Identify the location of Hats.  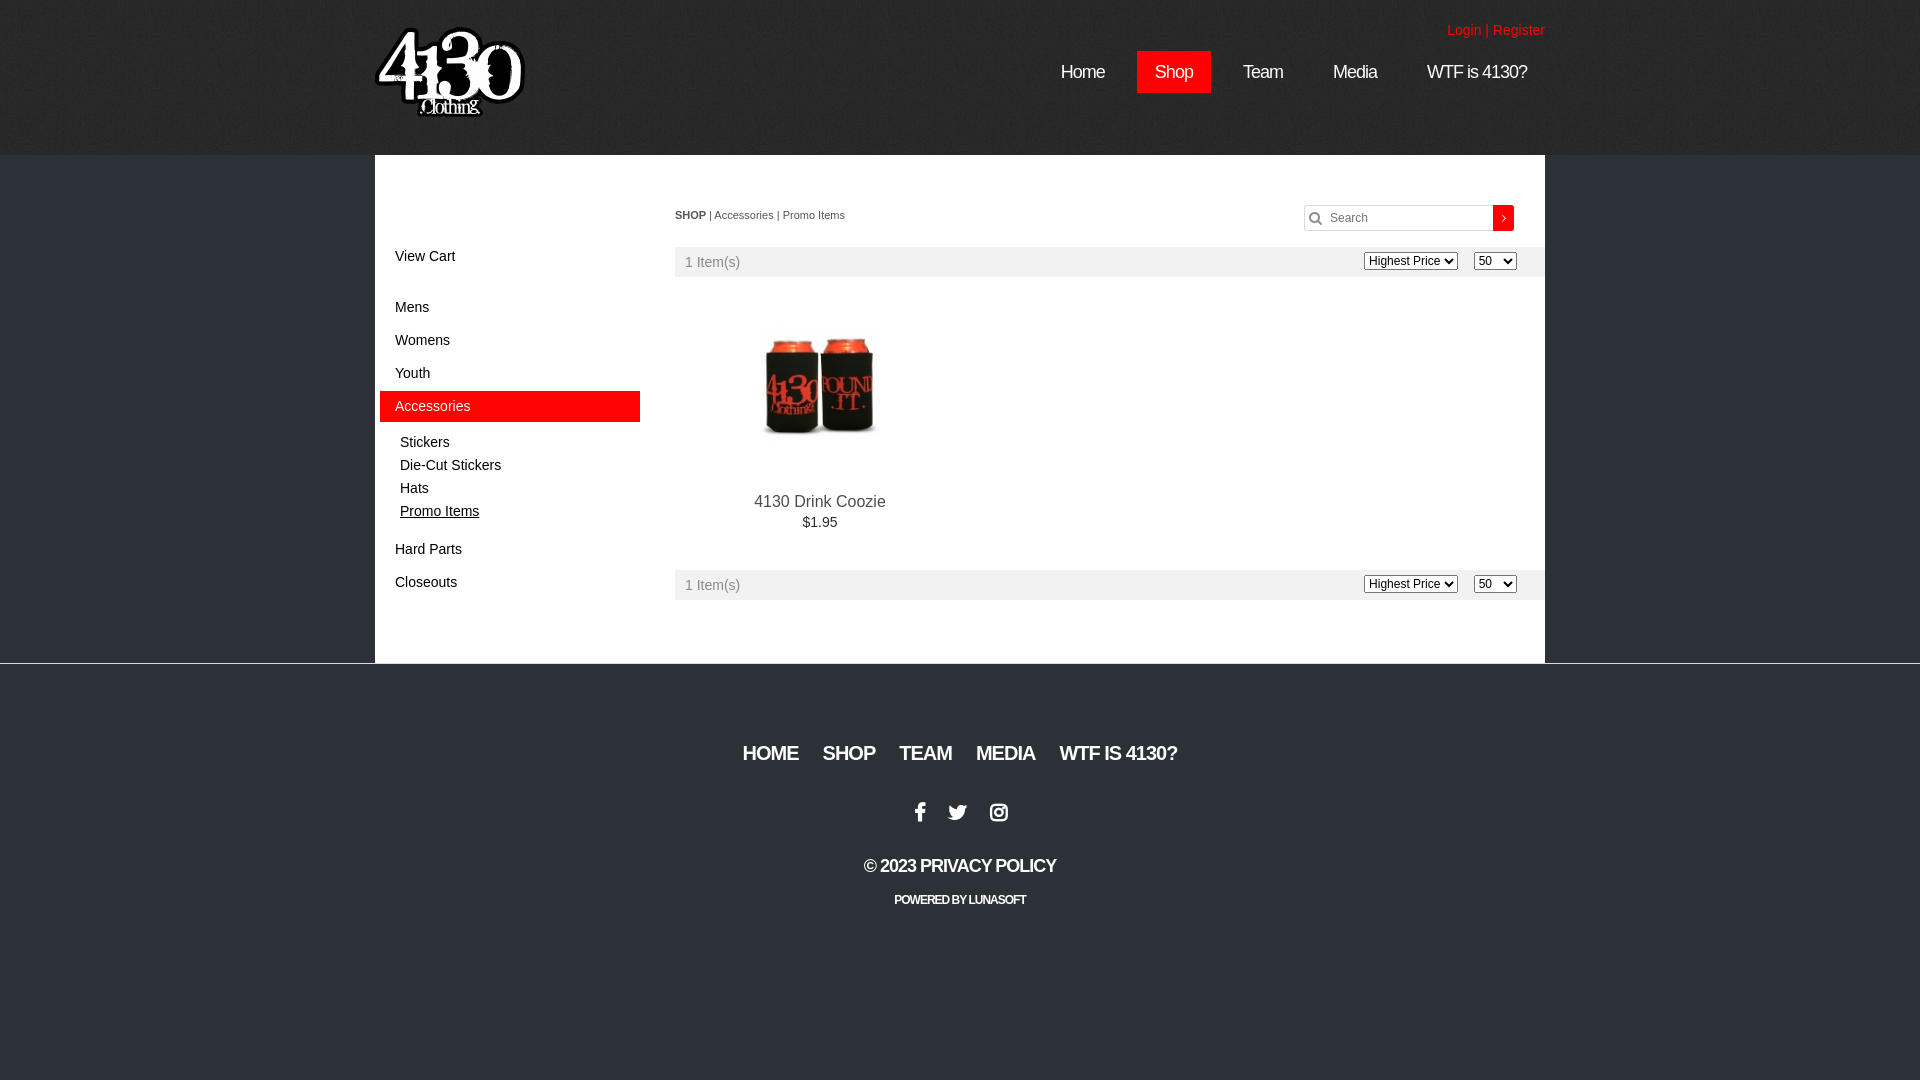
(515, 488).